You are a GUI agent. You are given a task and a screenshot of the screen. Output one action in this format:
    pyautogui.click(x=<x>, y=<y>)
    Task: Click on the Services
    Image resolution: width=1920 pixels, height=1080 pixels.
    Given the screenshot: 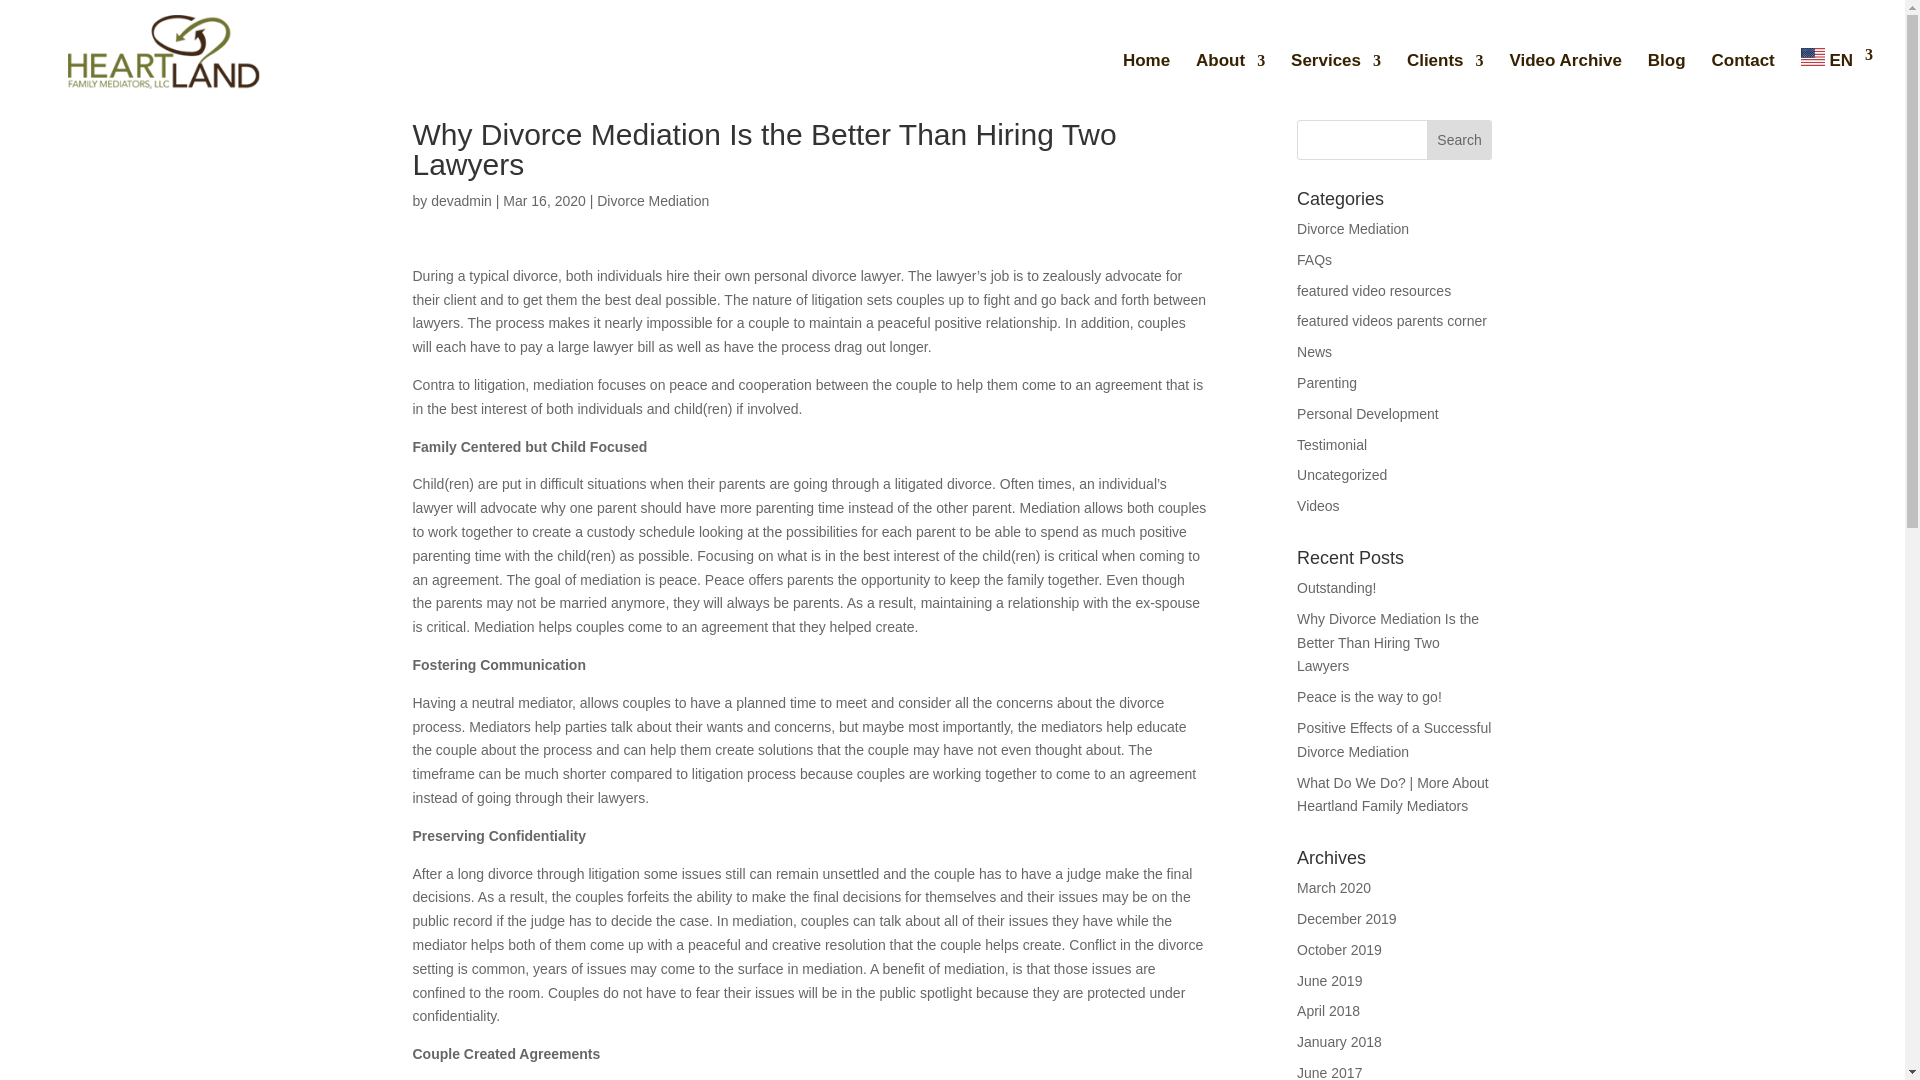 What is the action you would take?
    pyautogui.click(x=1335, y=70)
    